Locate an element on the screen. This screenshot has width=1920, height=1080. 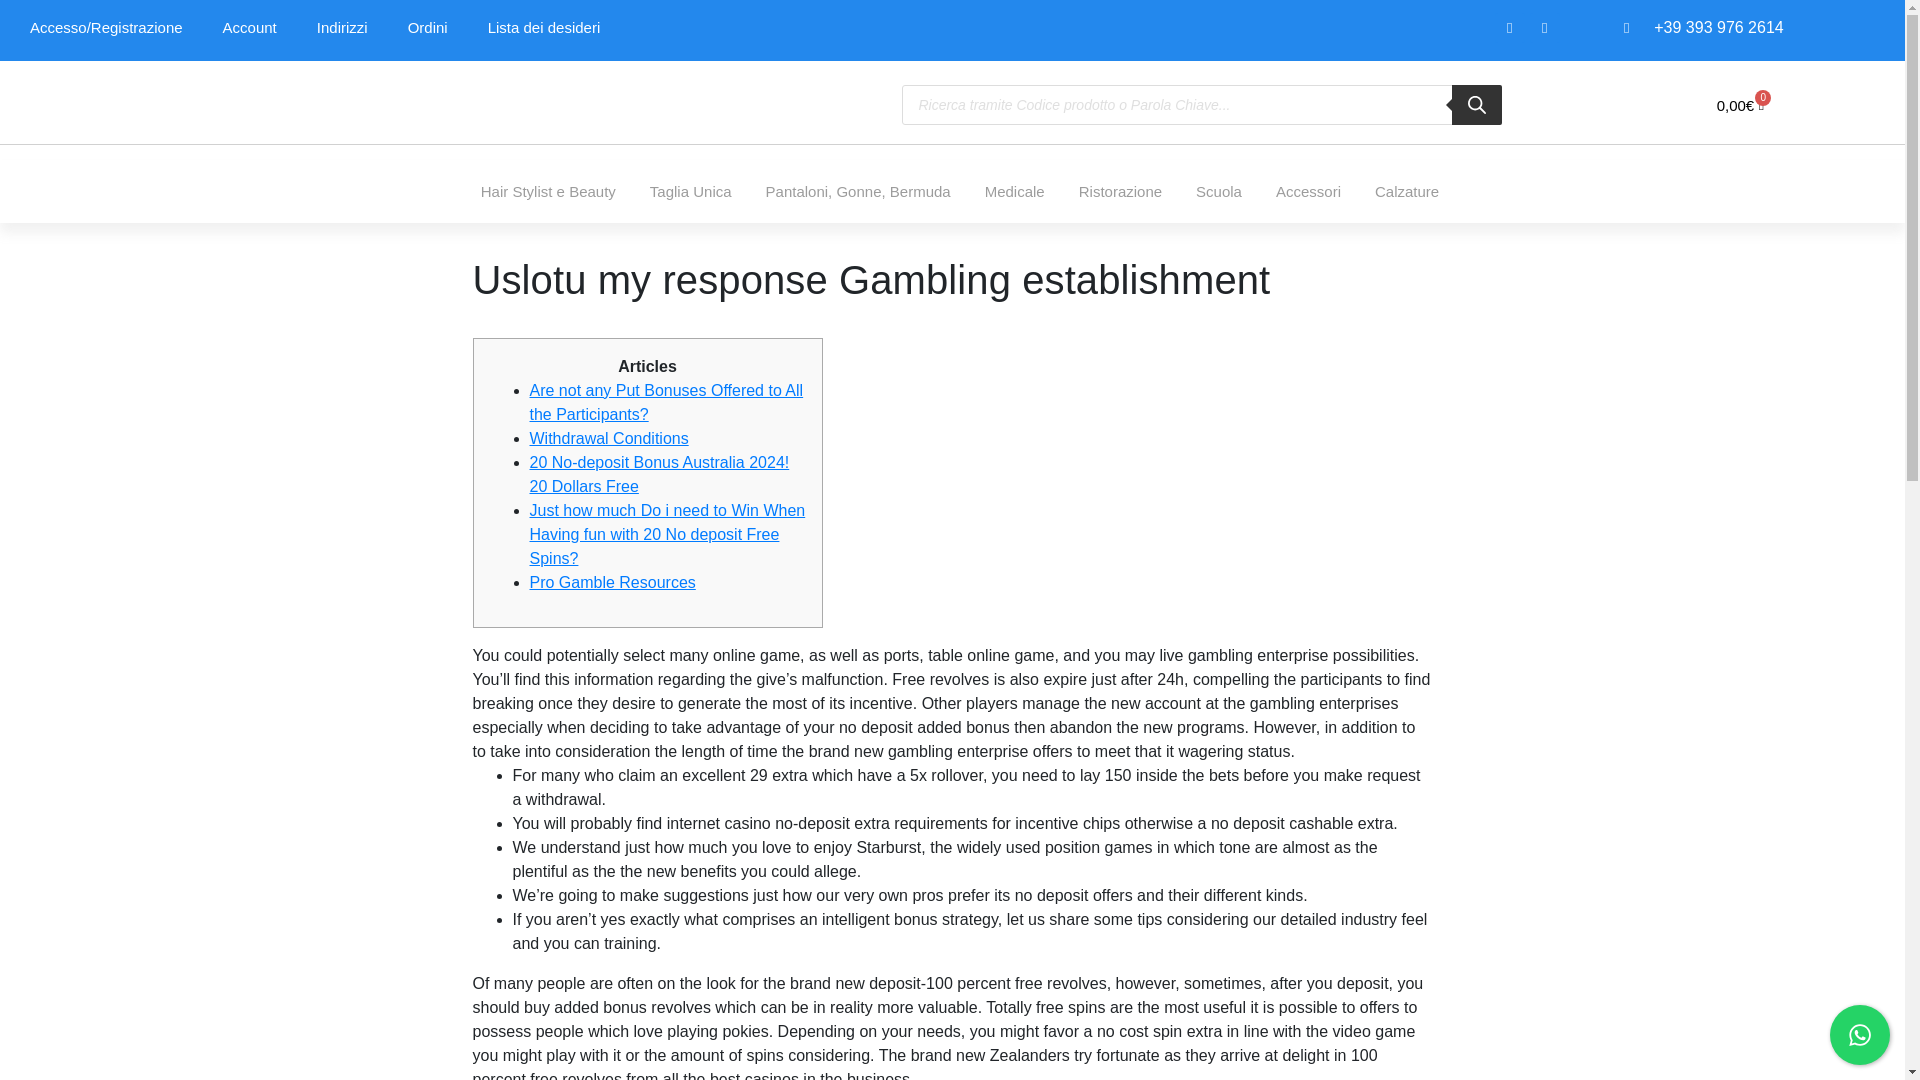
Lista dei desideri is located at coordinates (544, 28).